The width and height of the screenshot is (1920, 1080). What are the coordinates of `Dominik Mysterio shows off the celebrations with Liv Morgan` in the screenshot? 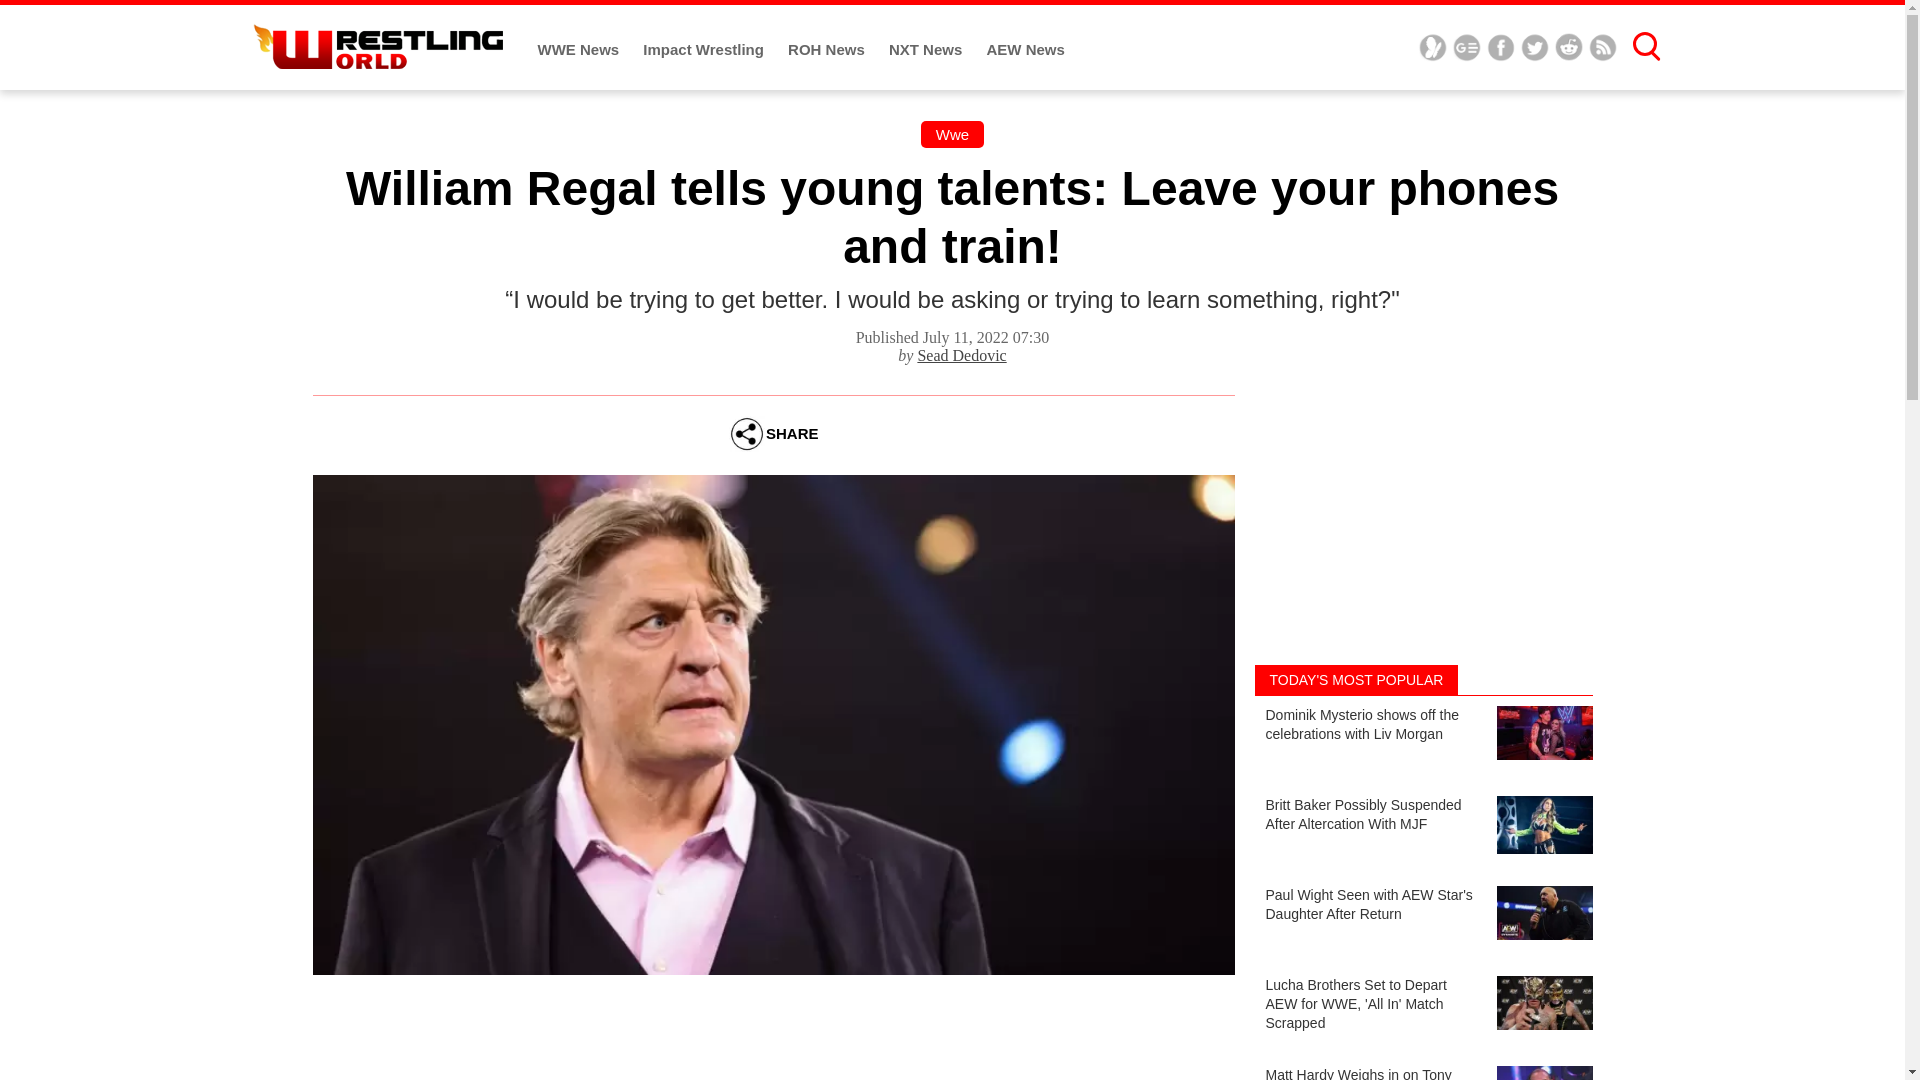 It's located at (1422, 741).